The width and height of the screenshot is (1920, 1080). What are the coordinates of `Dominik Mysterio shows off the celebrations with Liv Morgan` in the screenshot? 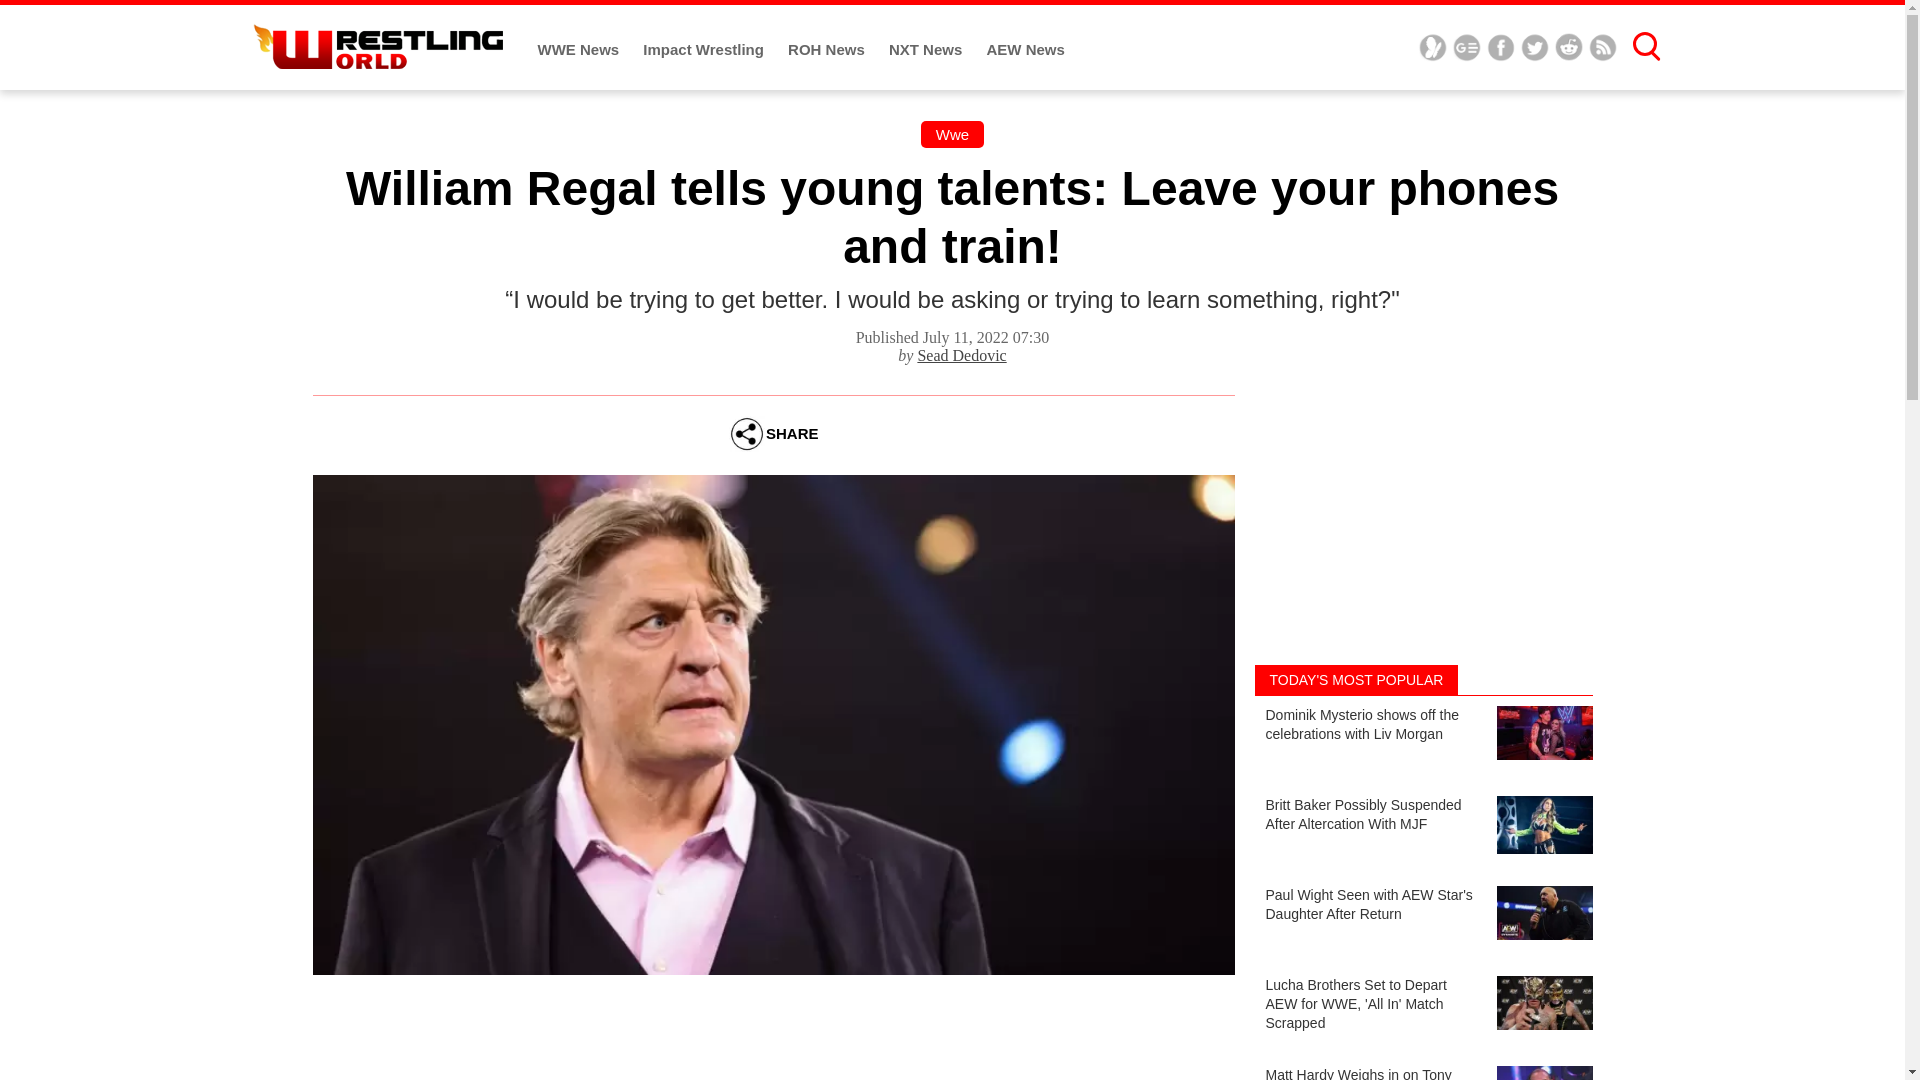 It's located at (1422, 741).